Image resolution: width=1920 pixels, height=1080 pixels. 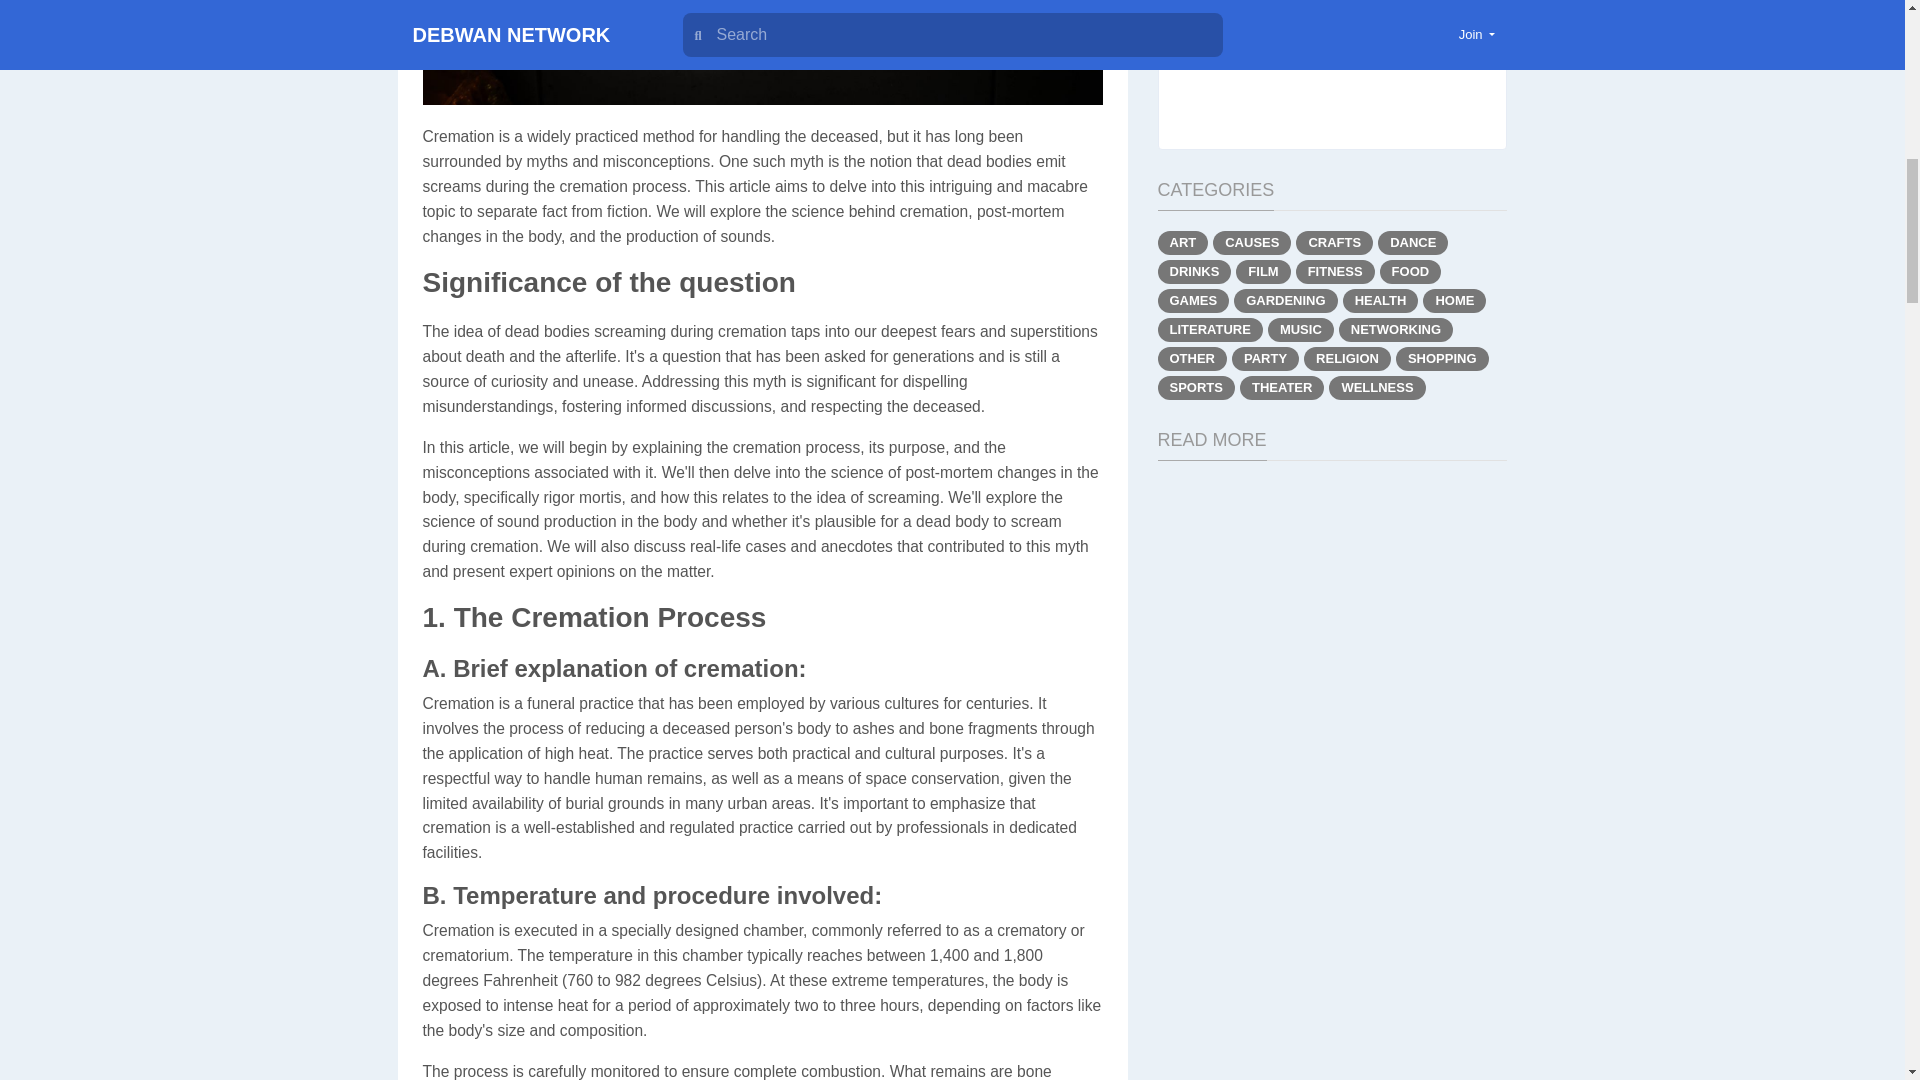 I want to click on ART, so click(x=1183, y=242).